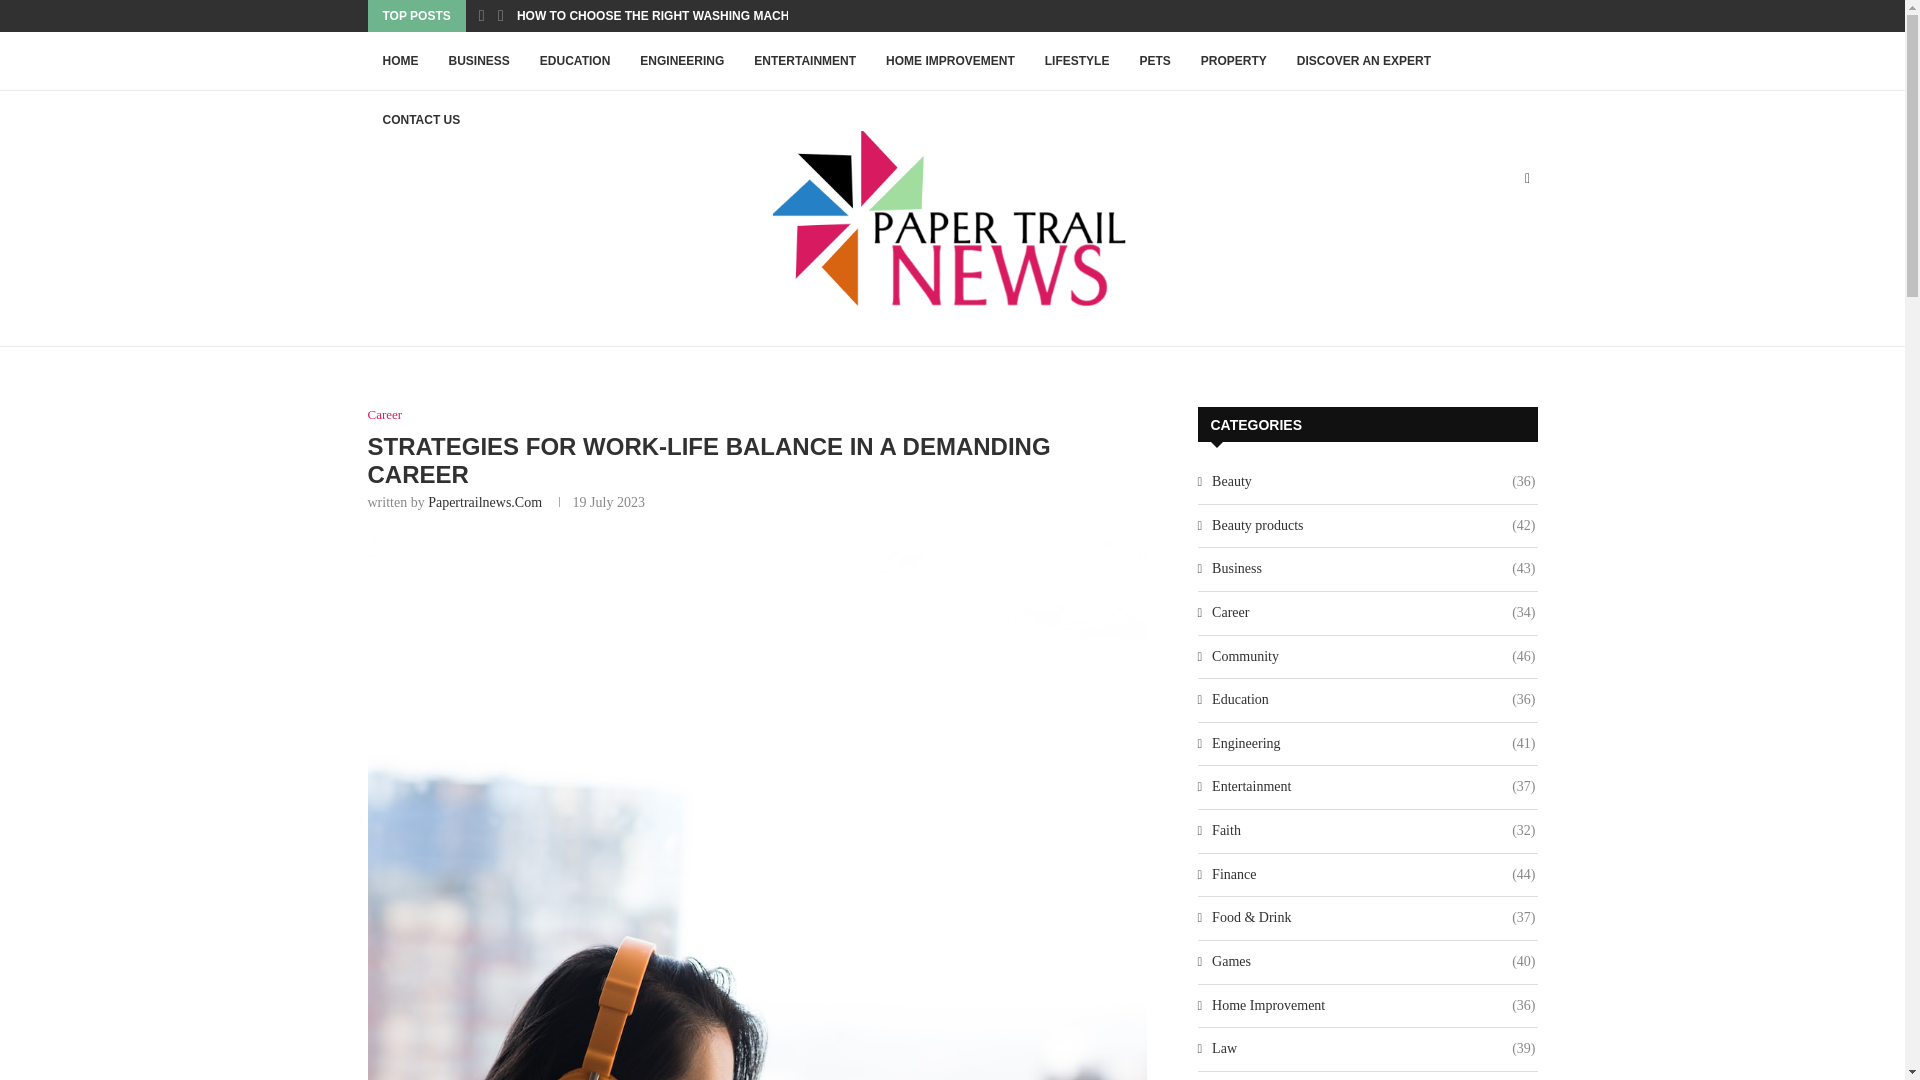  I want to click on PETS, so click(1154, 61).